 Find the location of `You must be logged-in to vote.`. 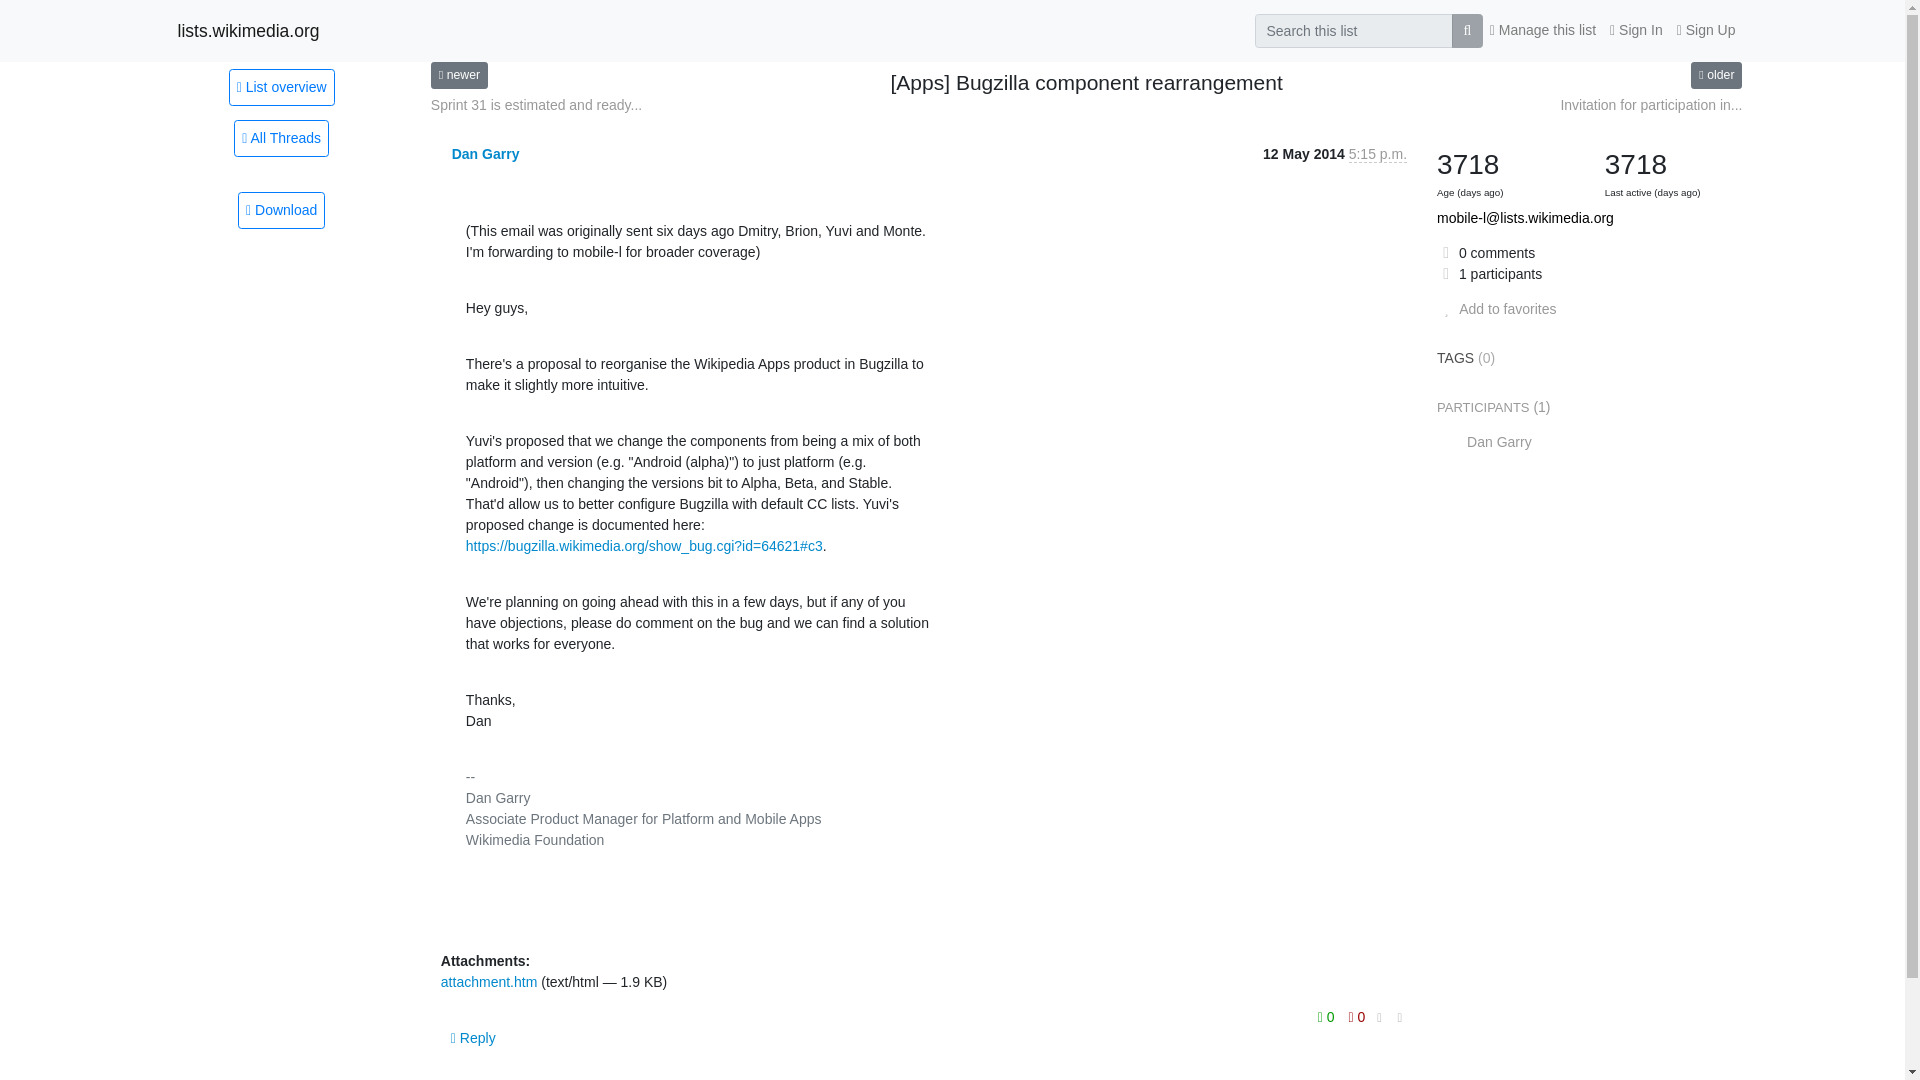

You must be logged-in to vote. is located at coordinates (1357, 1017).